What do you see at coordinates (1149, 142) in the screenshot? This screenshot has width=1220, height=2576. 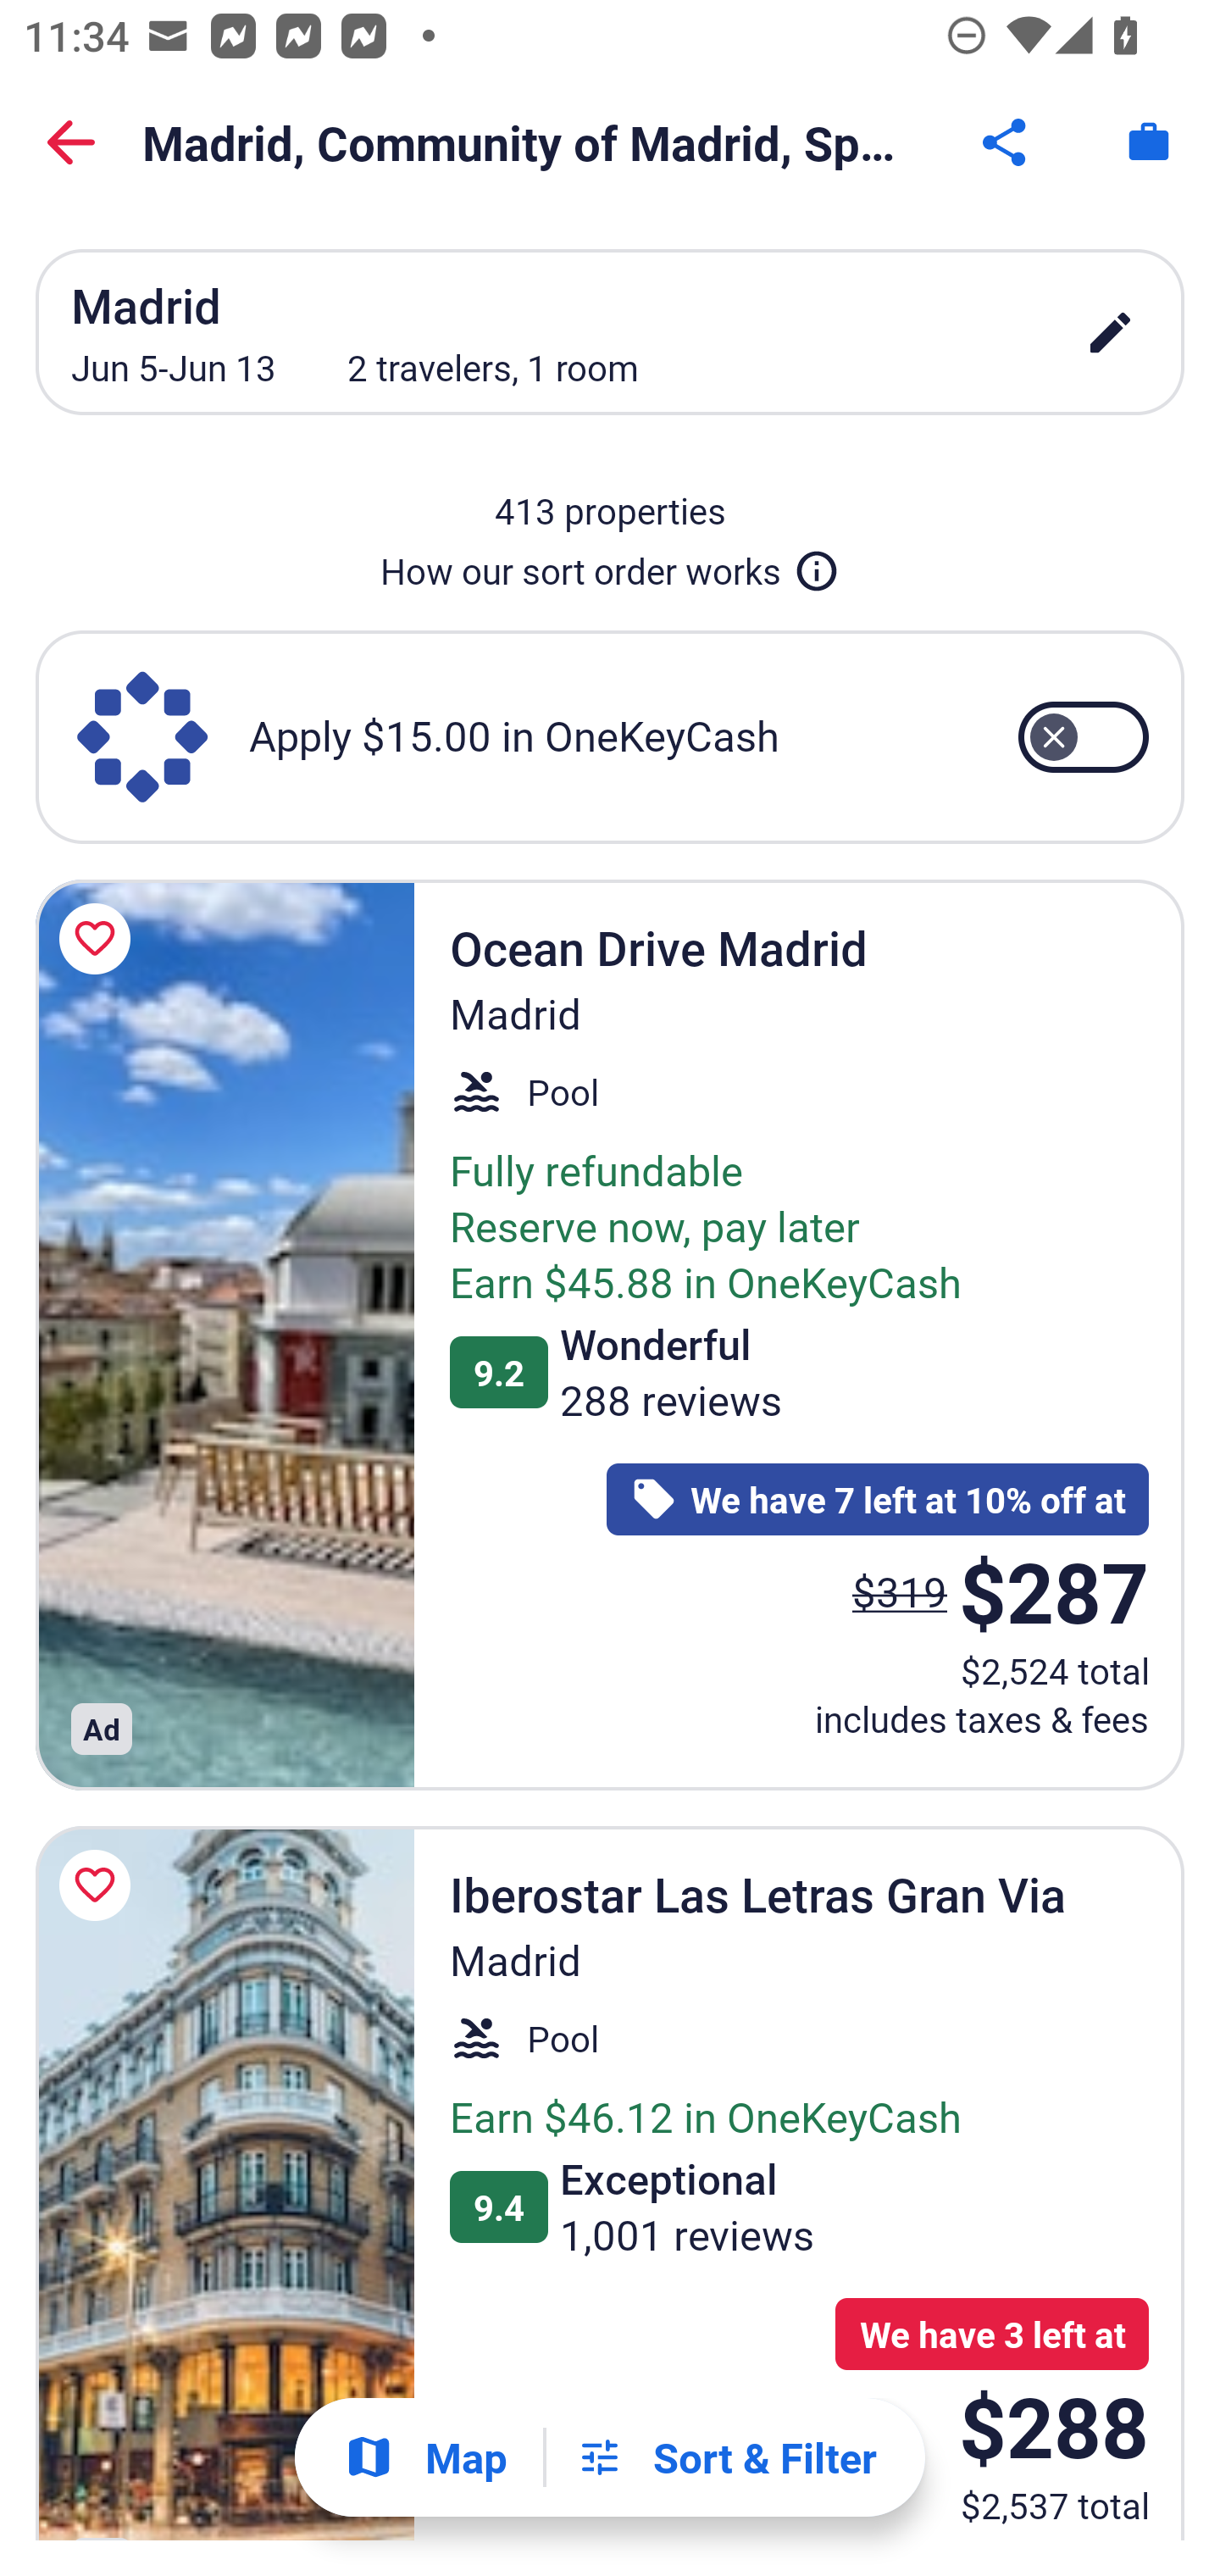 I see `Trips. Button` at bounding box center [1149, 142].